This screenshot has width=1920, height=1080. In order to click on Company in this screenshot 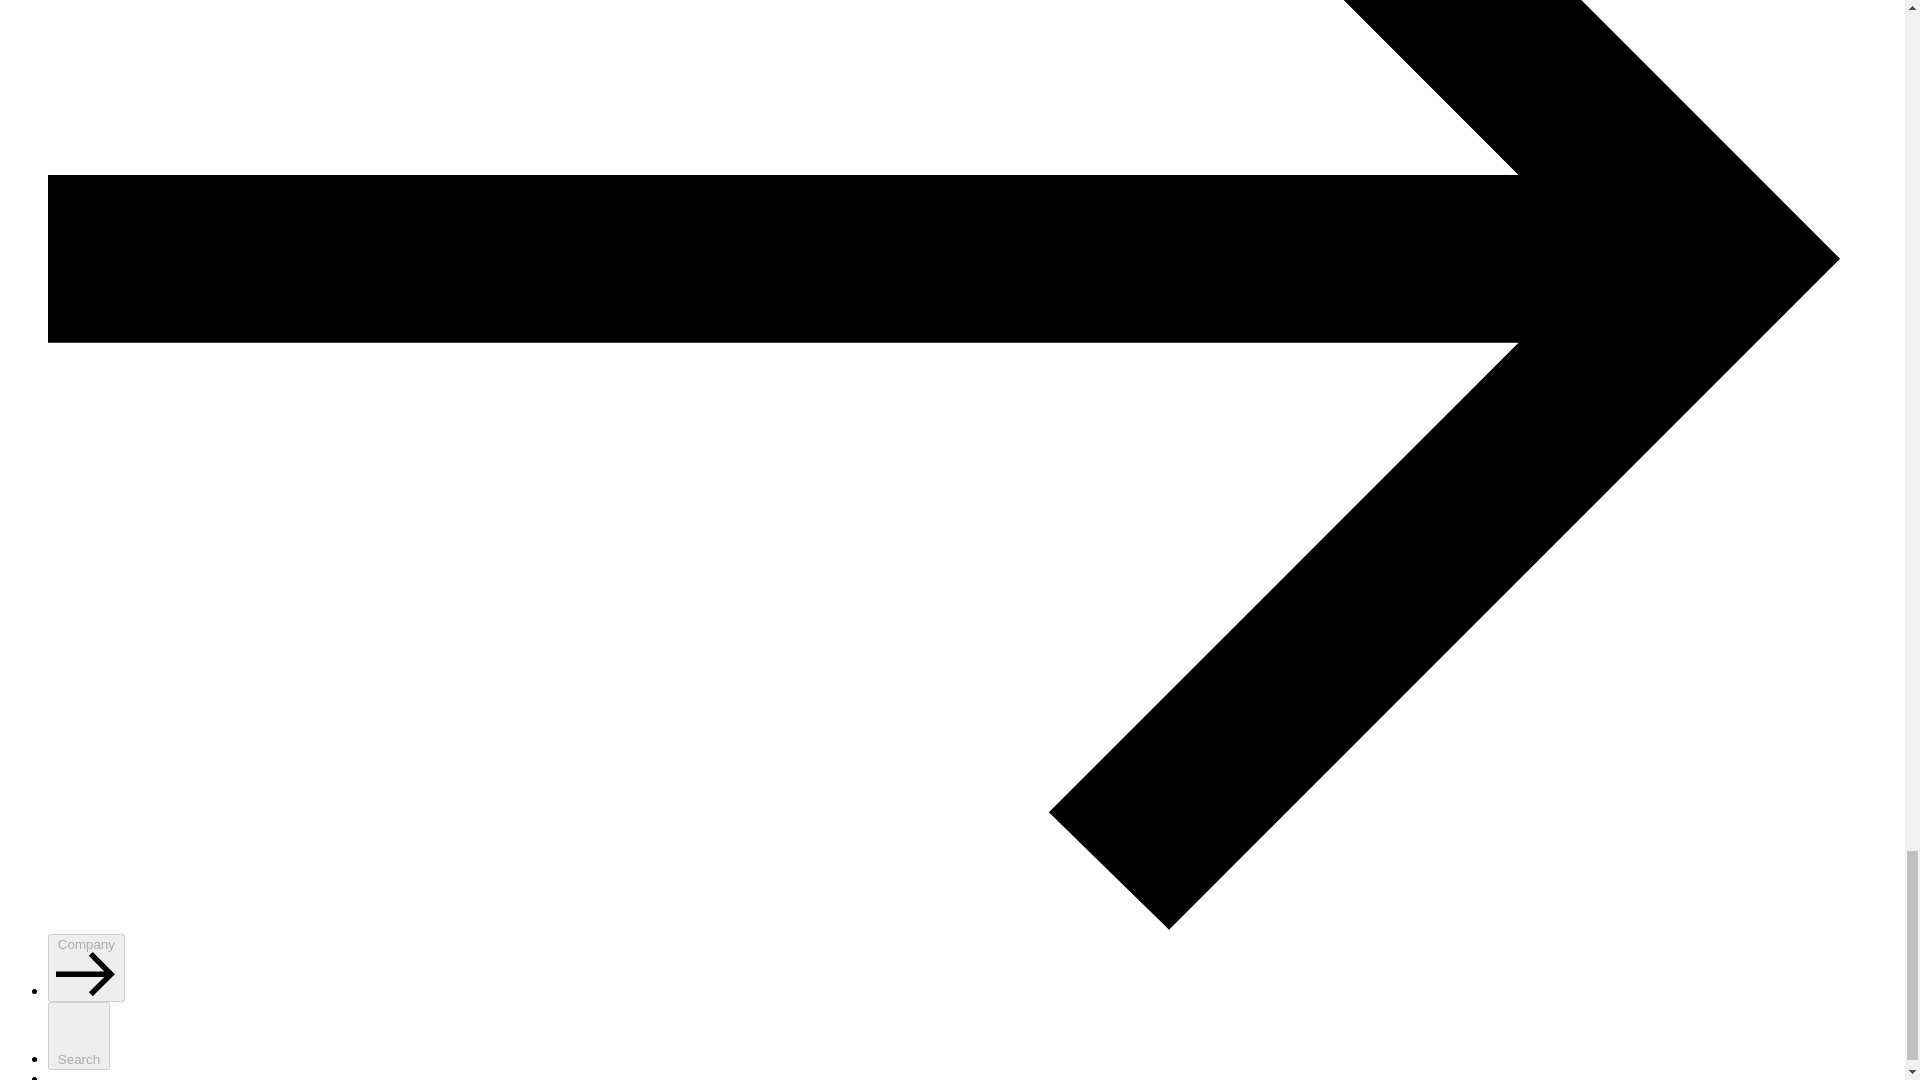, I will do `click(86, 968)`.